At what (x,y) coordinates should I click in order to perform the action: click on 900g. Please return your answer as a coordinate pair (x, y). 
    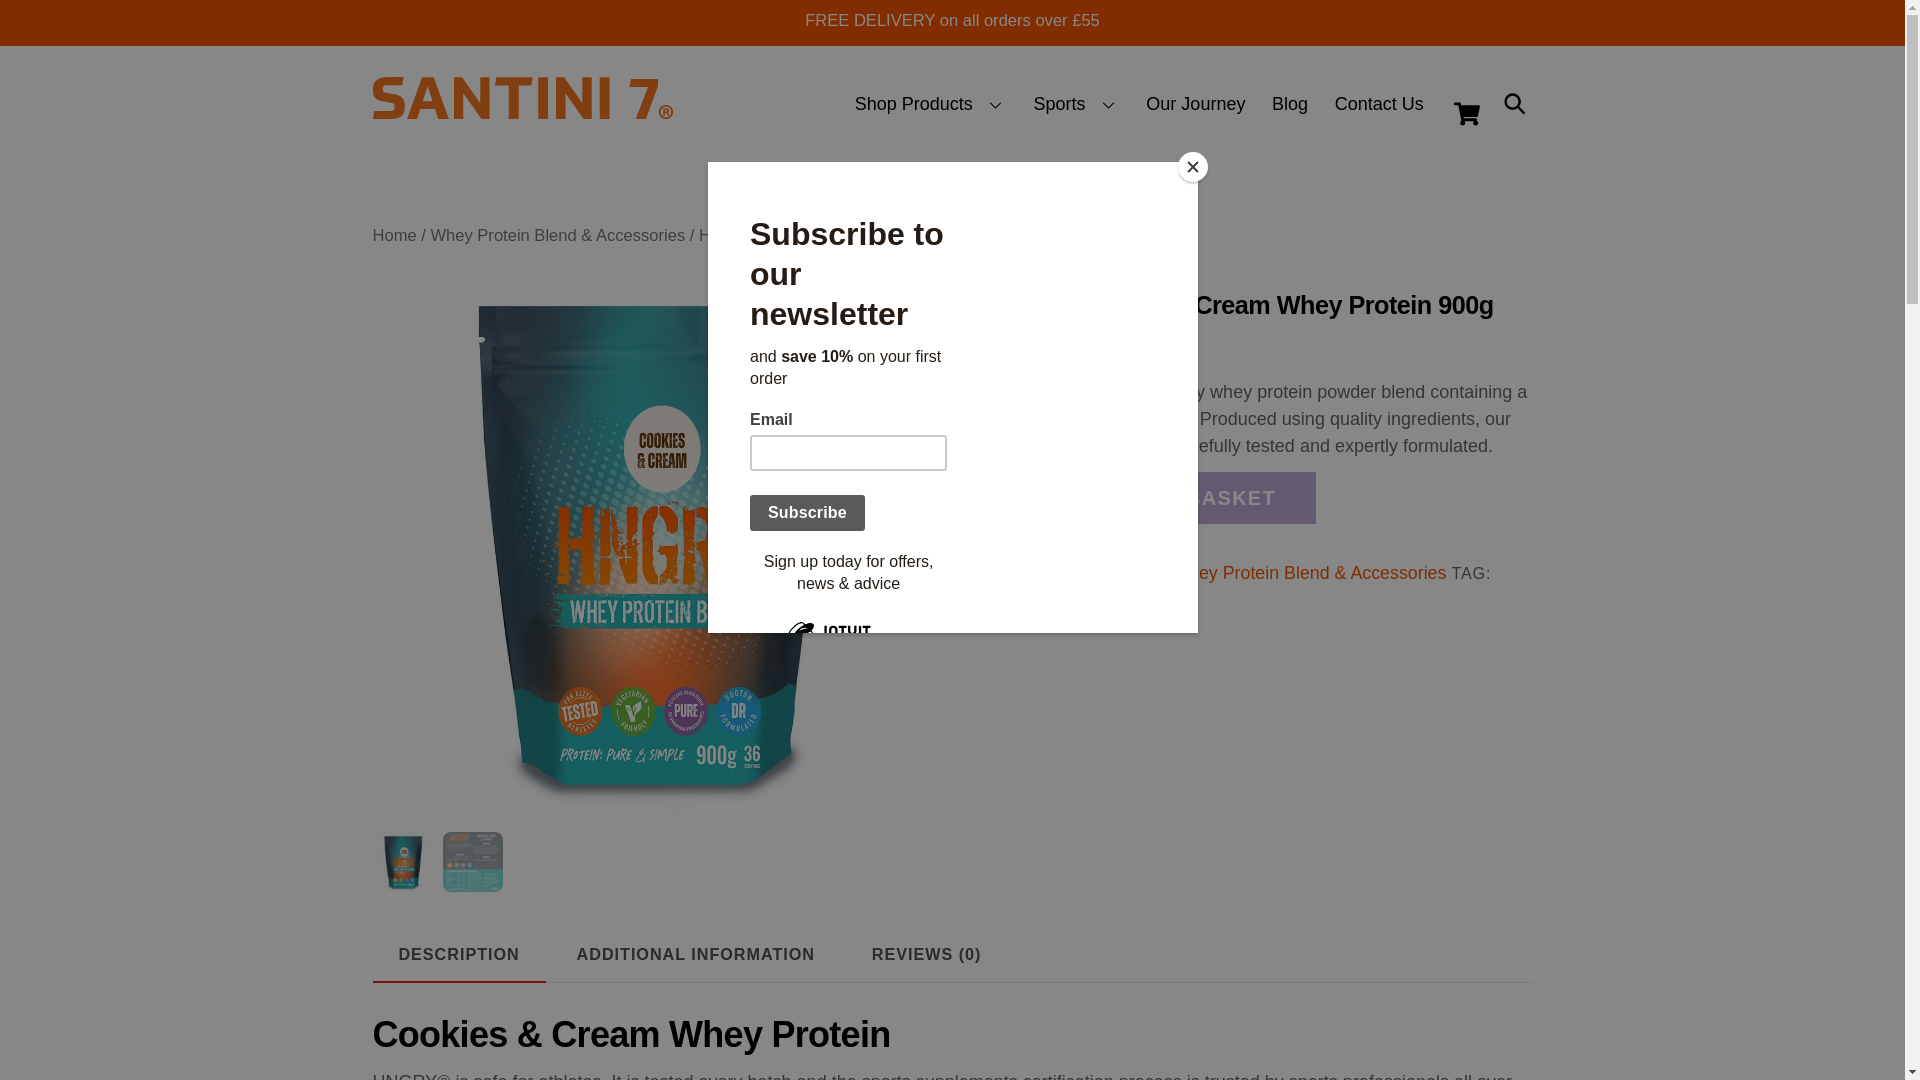
    Looking at the image, I should click on (995, 600).